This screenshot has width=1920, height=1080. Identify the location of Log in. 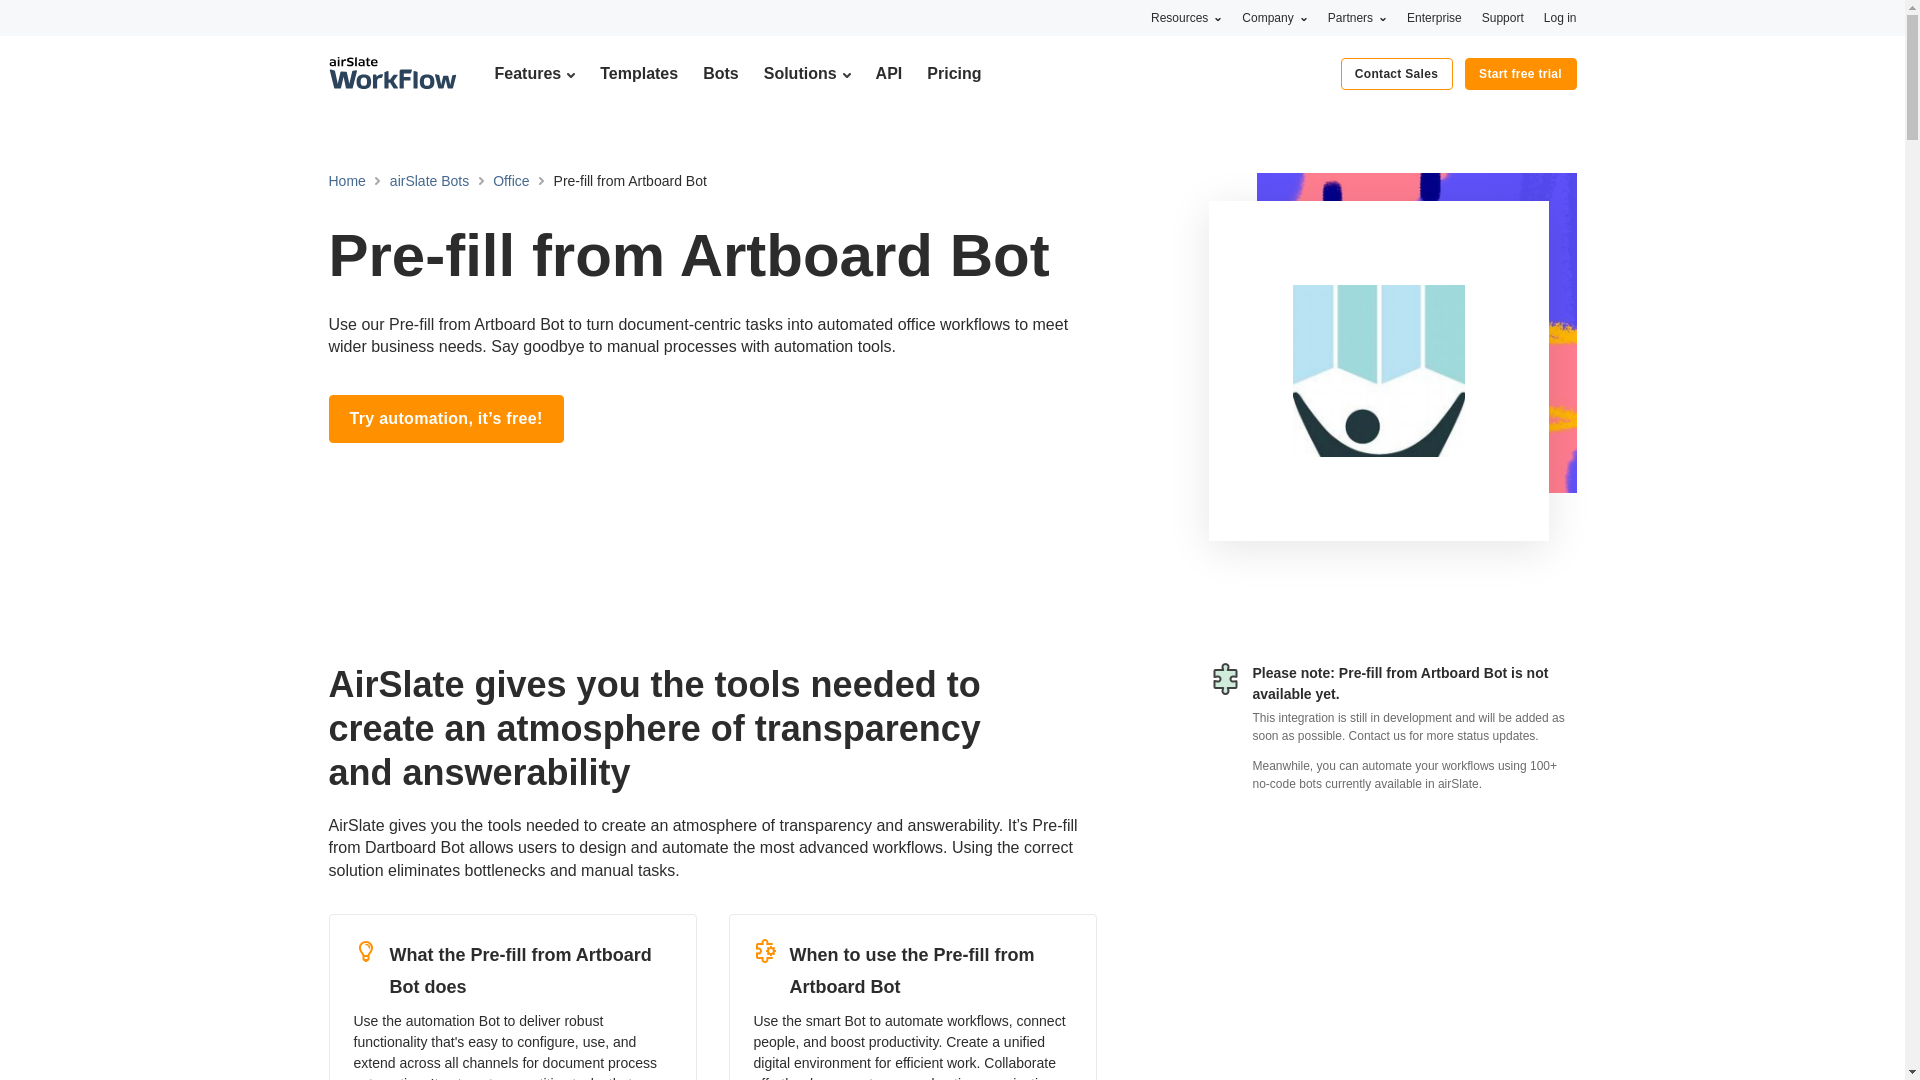
(1560, 17).